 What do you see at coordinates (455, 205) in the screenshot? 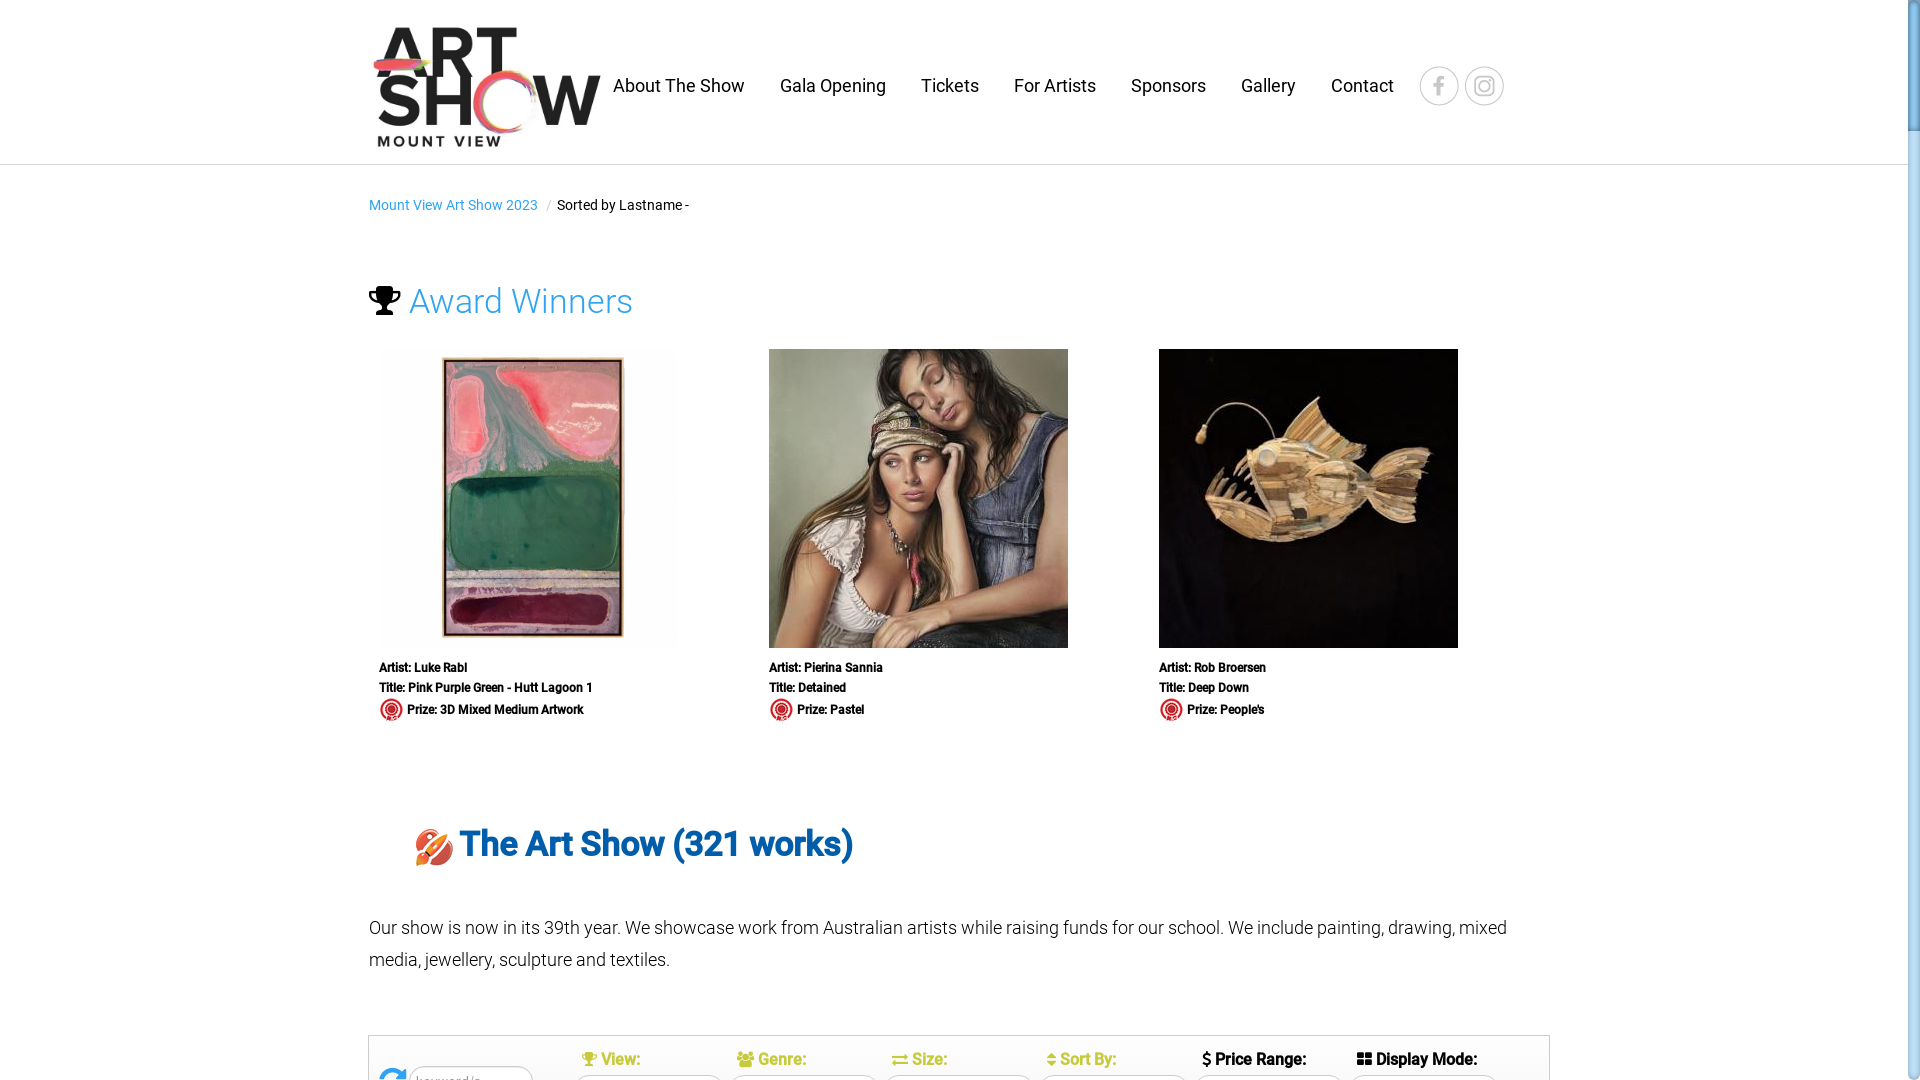
I see `Mount View Art Show 2023` at bounding box center [455, 205].